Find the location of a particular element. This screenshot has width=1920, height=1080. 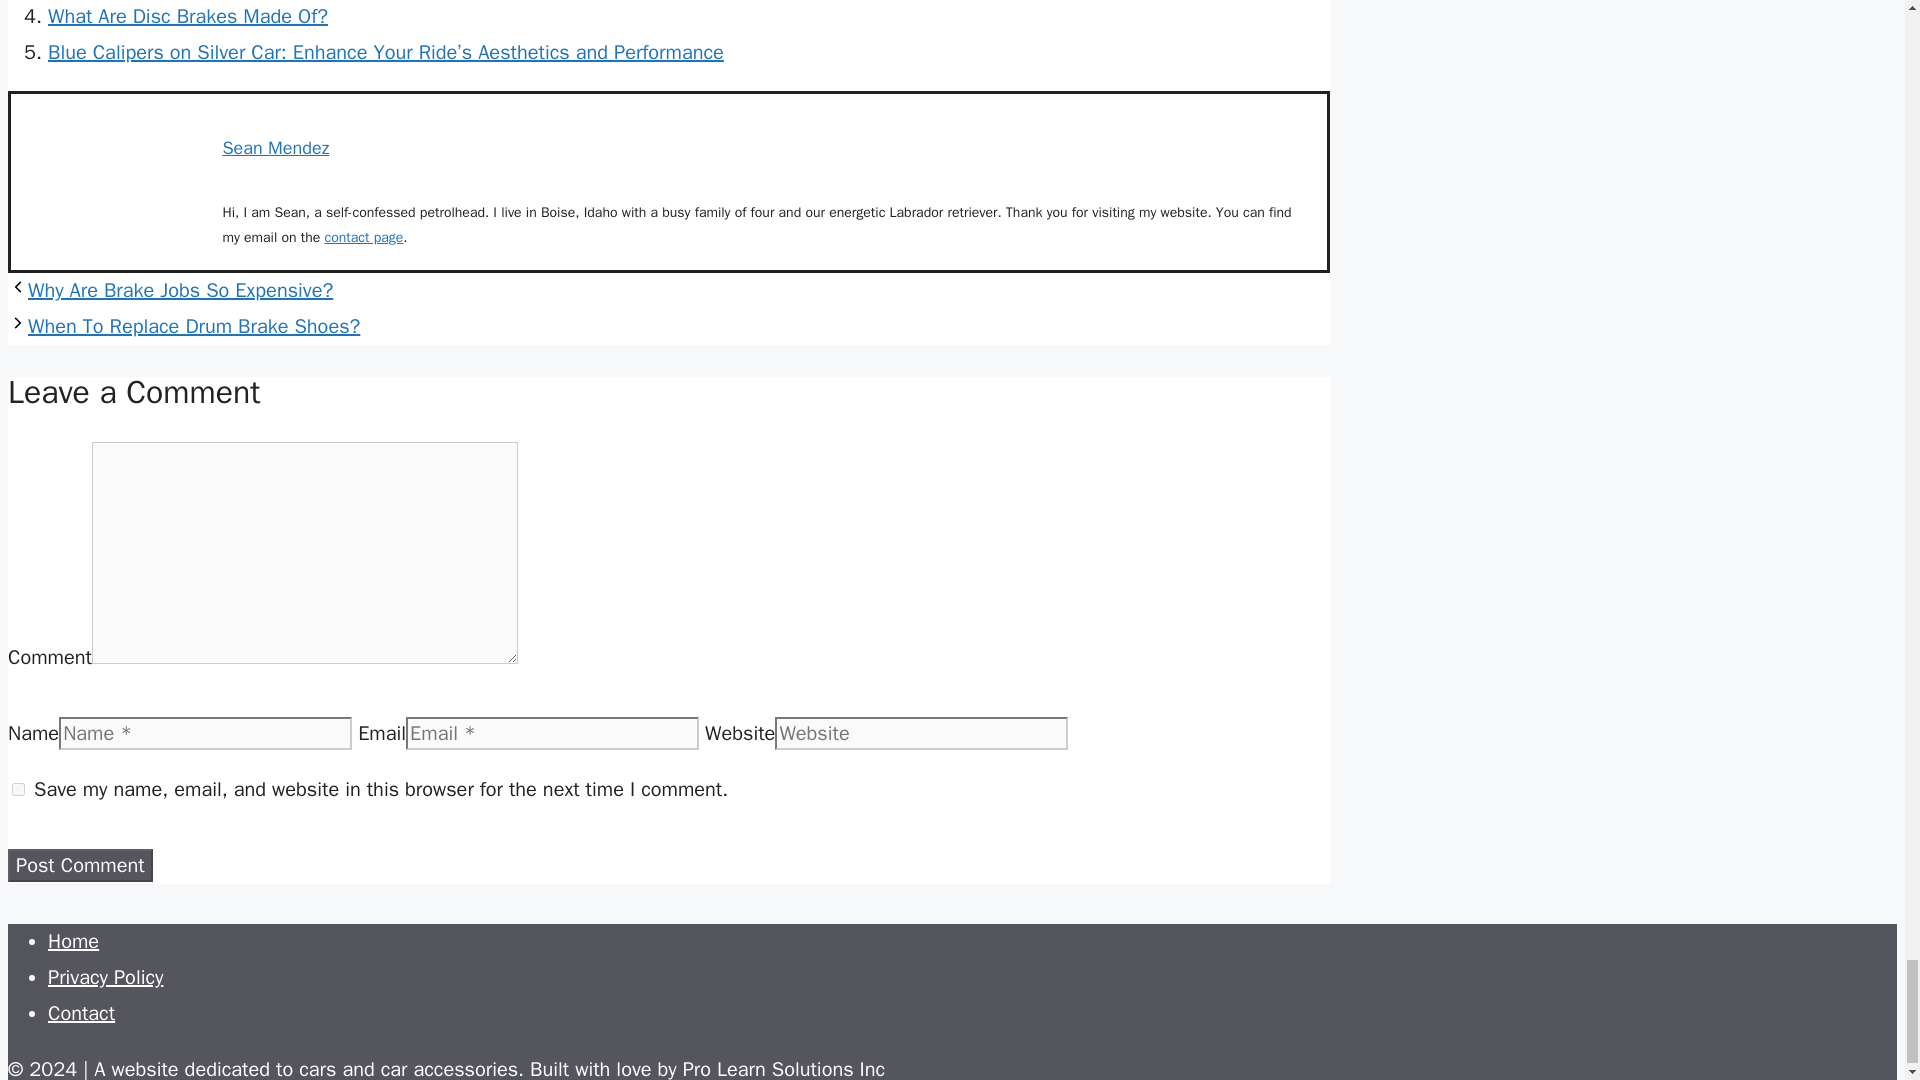

What Are Disc Brakes Made Of? is located at coordinates (188, 16).